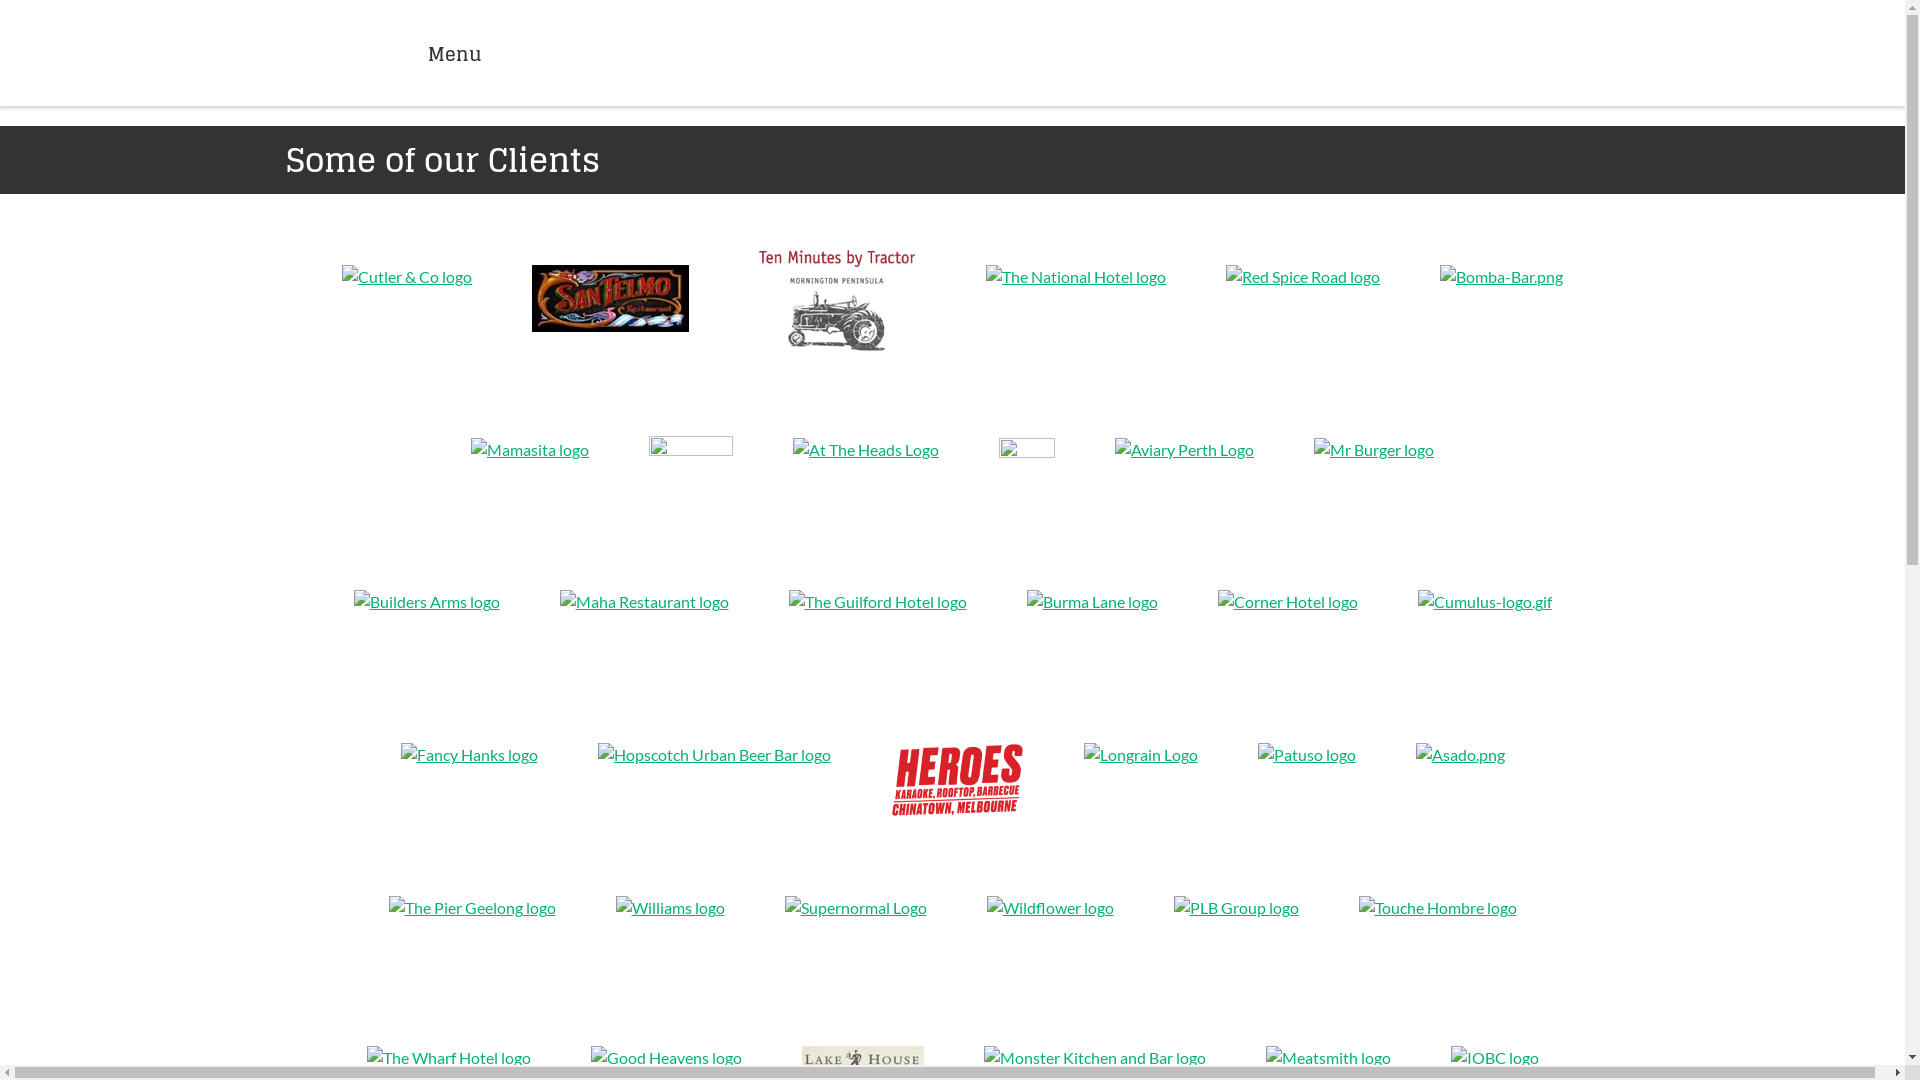 The image size is (1920, 1080). What do you see at coordinates (956, 780) in the screenshot?
I see `Heroes logo` at bounding box center [956, 780].